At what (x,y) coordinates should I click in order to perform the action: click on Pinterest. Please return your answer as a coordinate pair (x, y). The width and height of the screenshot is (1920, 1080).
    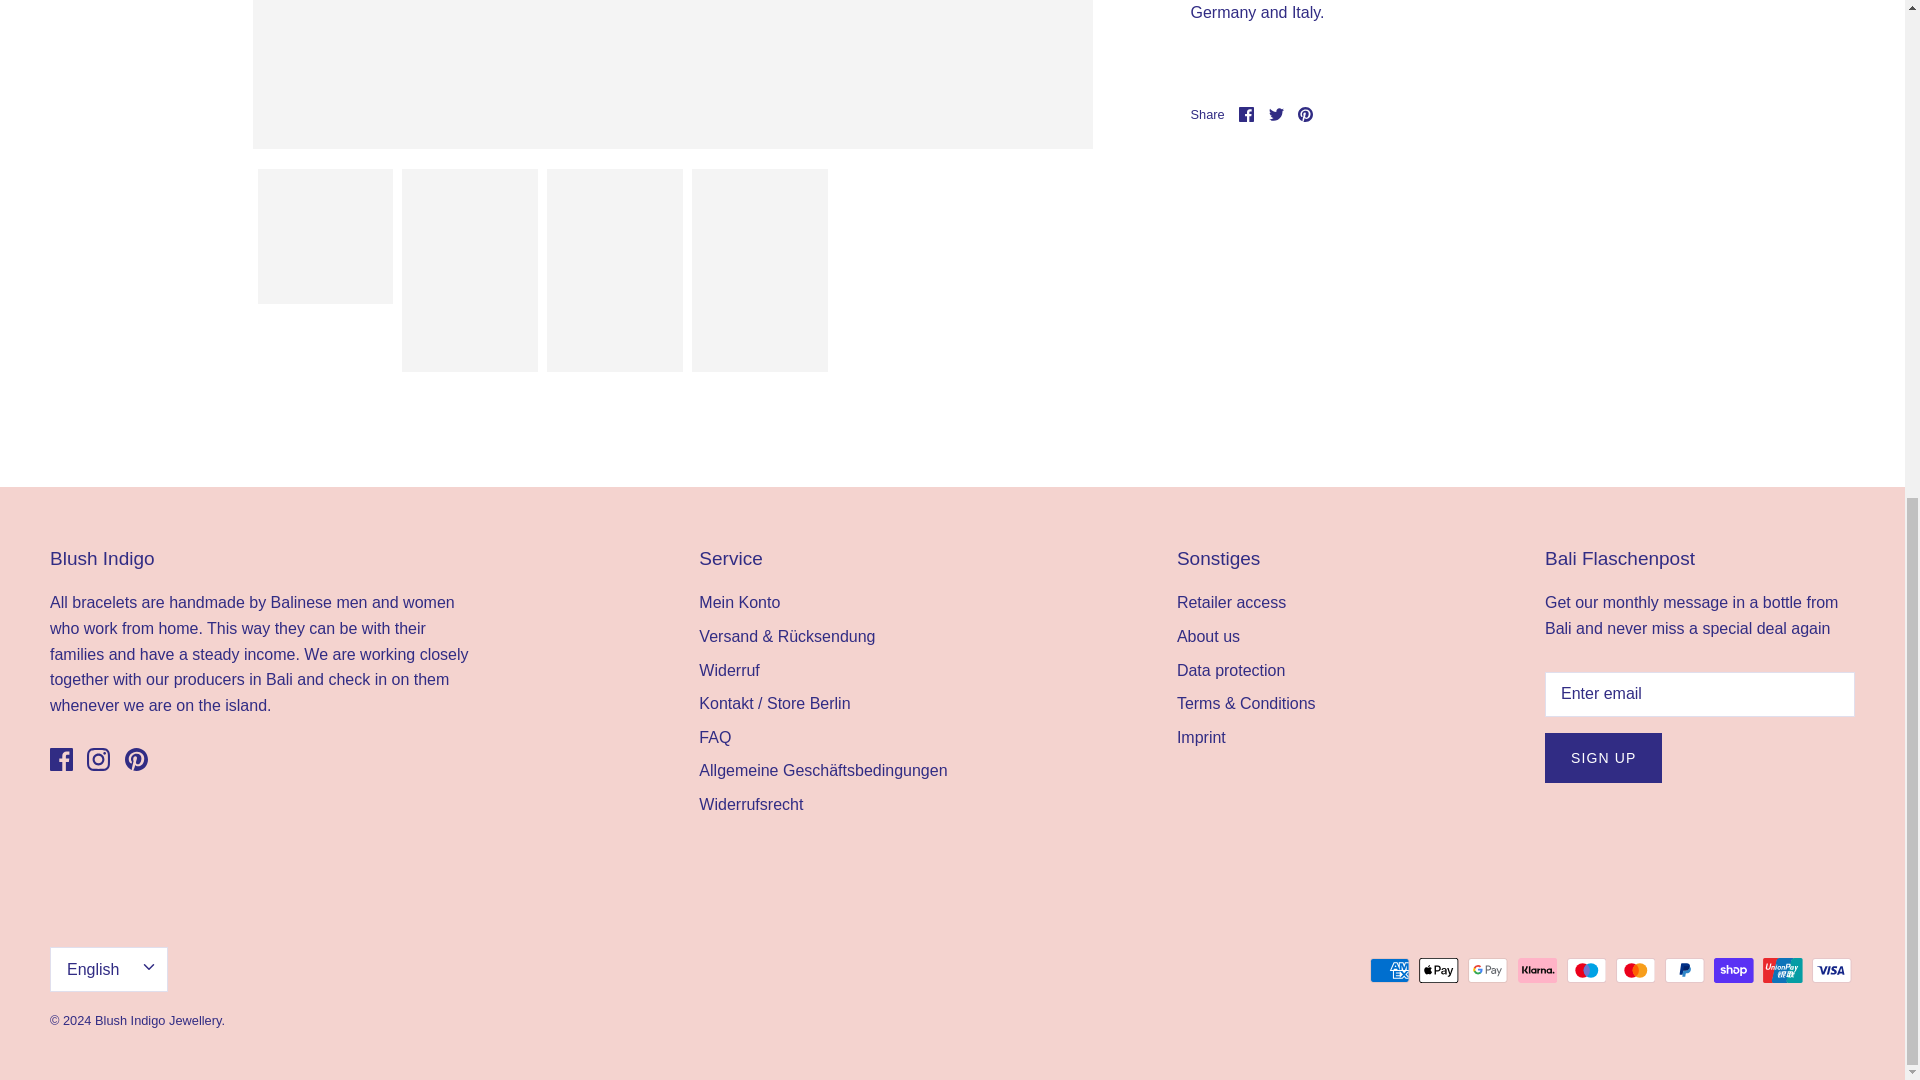
    Looking at the image, I should click on (1276, 114).